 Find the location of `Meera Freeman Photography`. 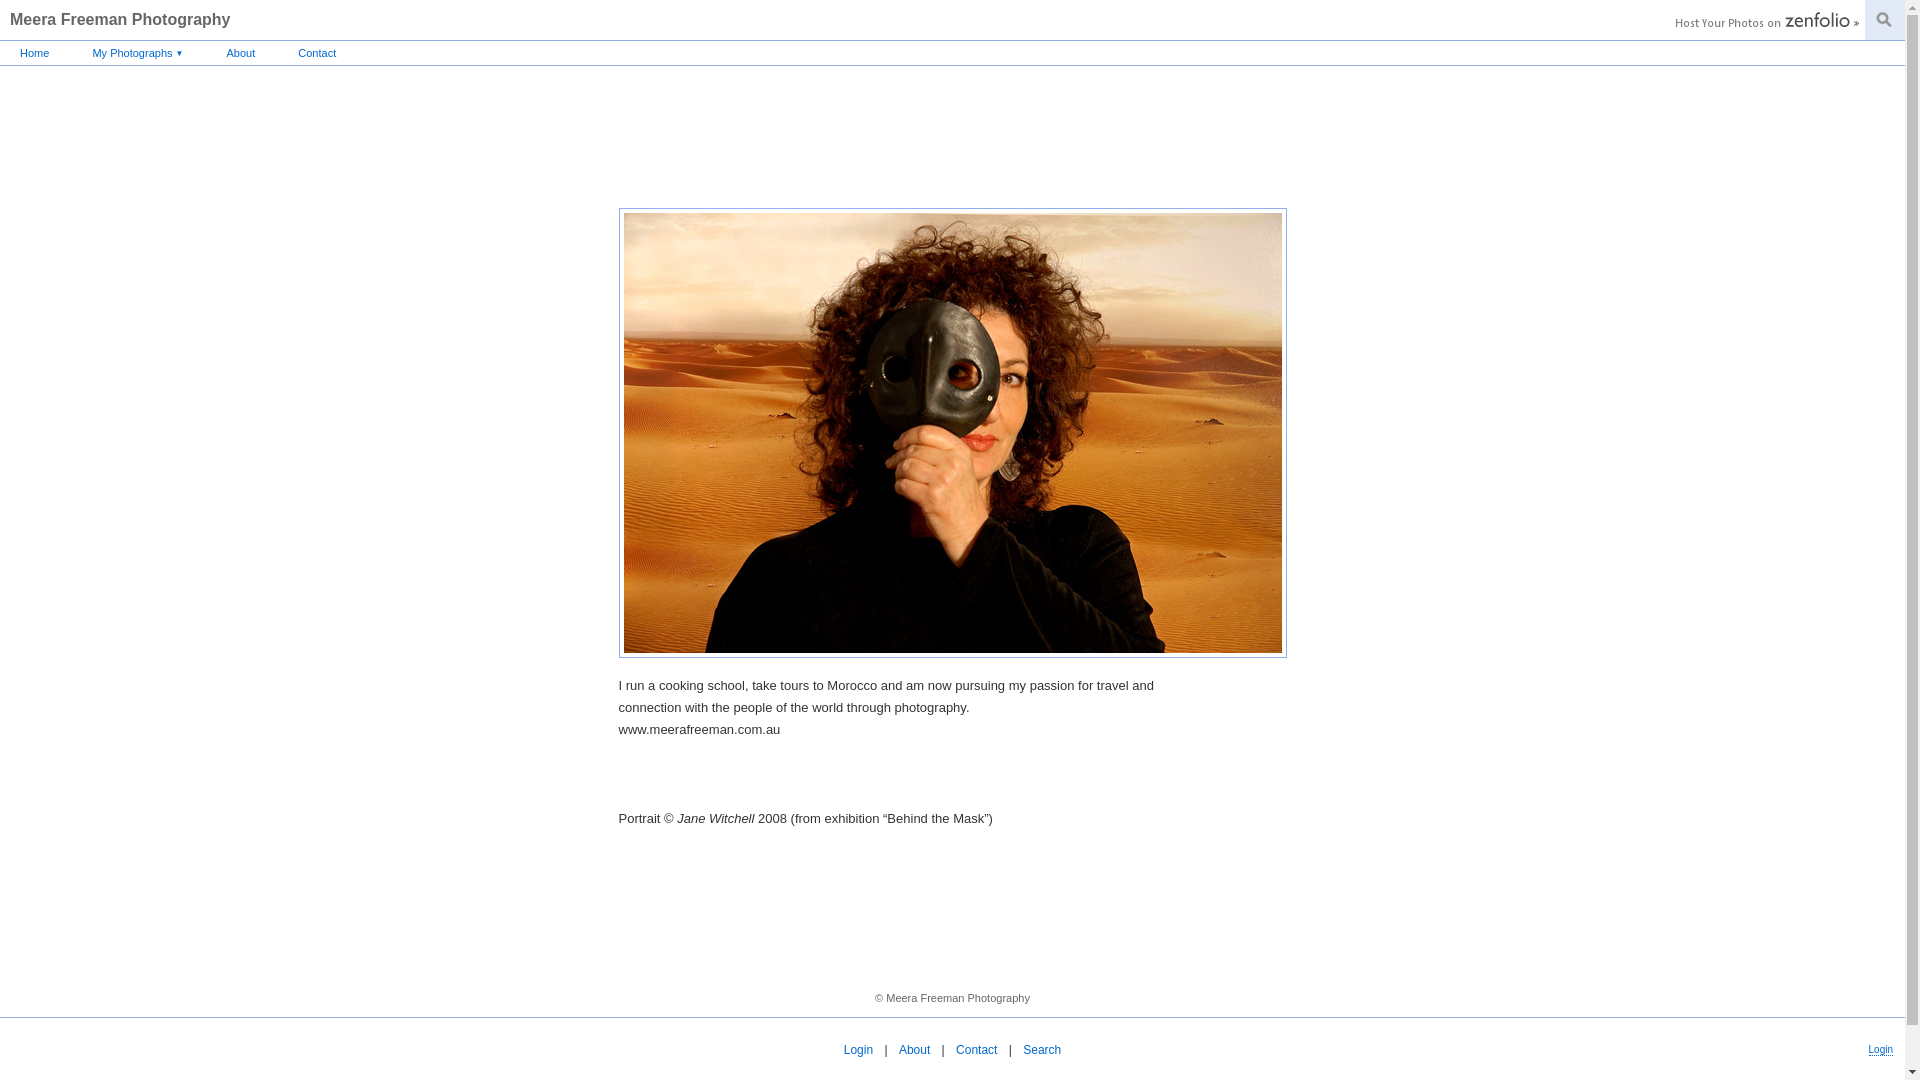

Meera Freeman Photography is located at coordinates (120, 20).